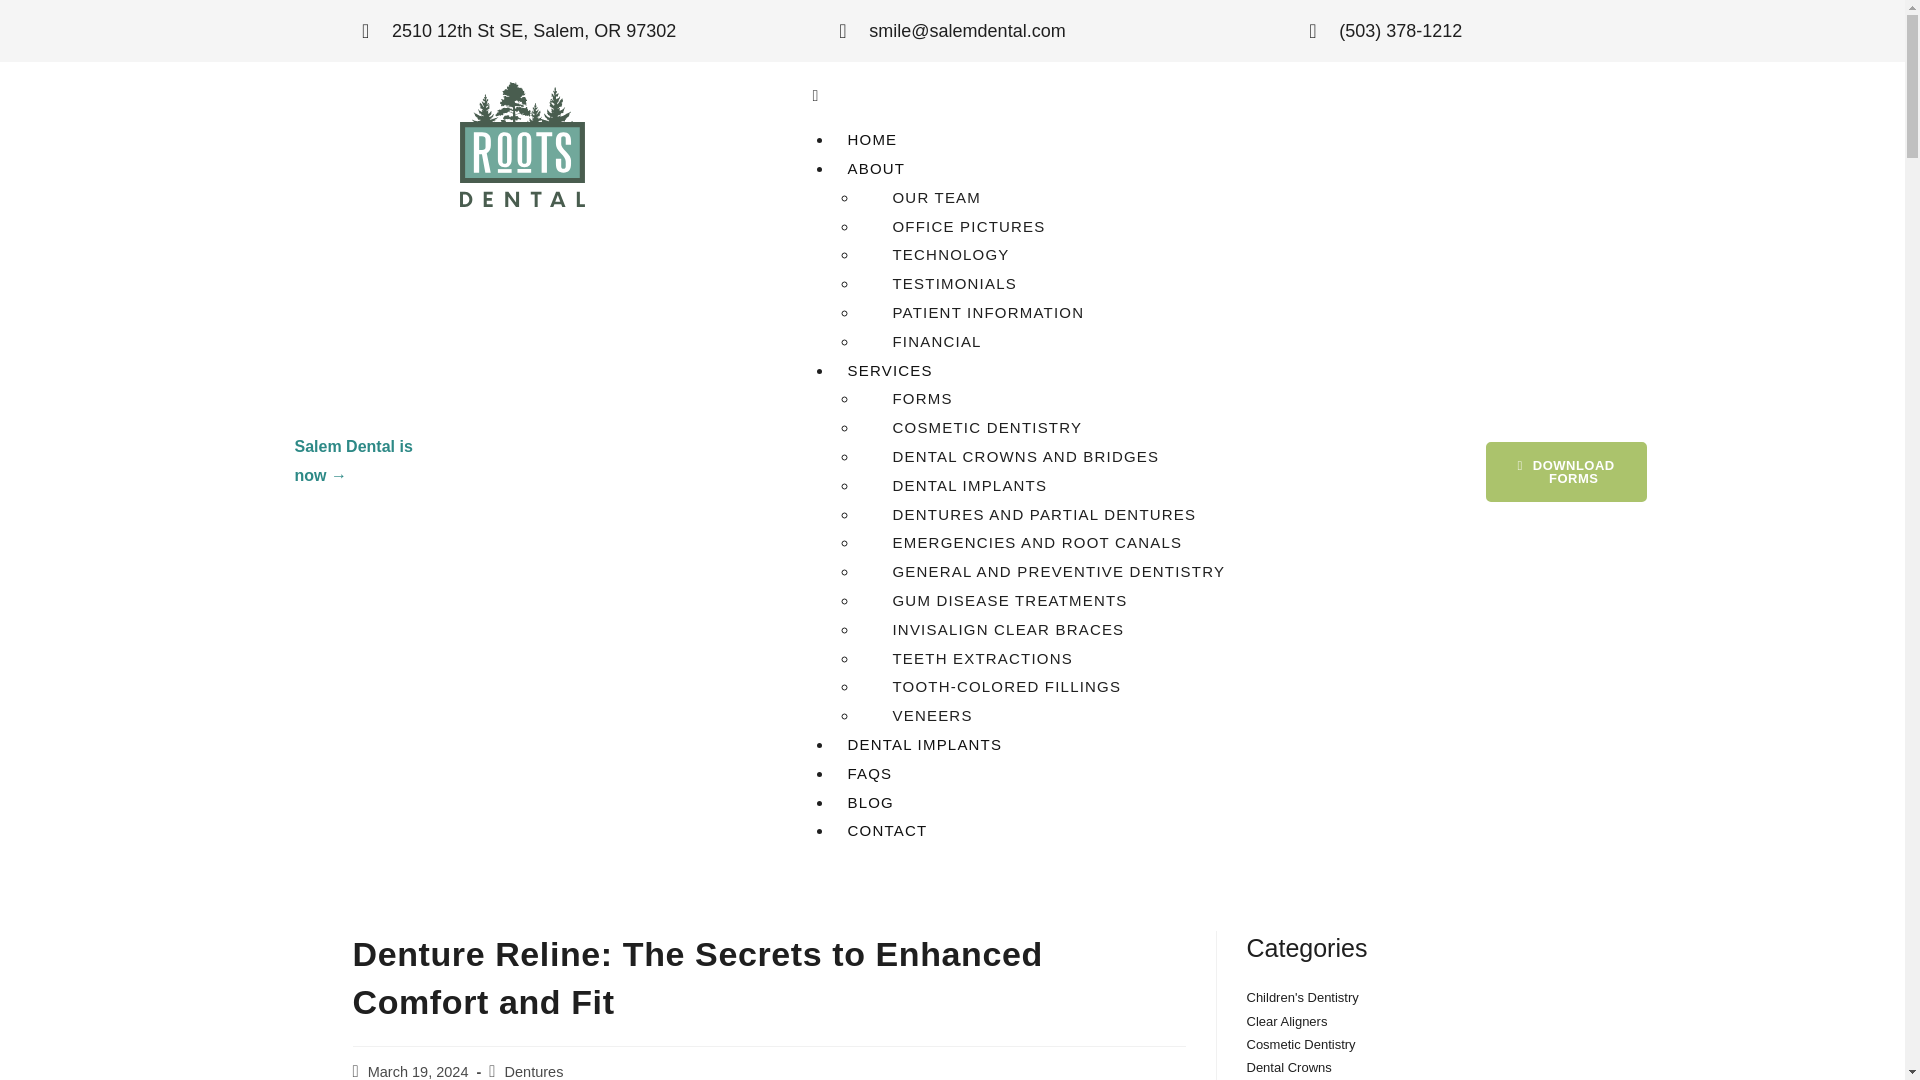 Image resolution: width=1920 pixels, height=1080 pixels. I want to click on OFFICE PICTURES, so click(960, 226).